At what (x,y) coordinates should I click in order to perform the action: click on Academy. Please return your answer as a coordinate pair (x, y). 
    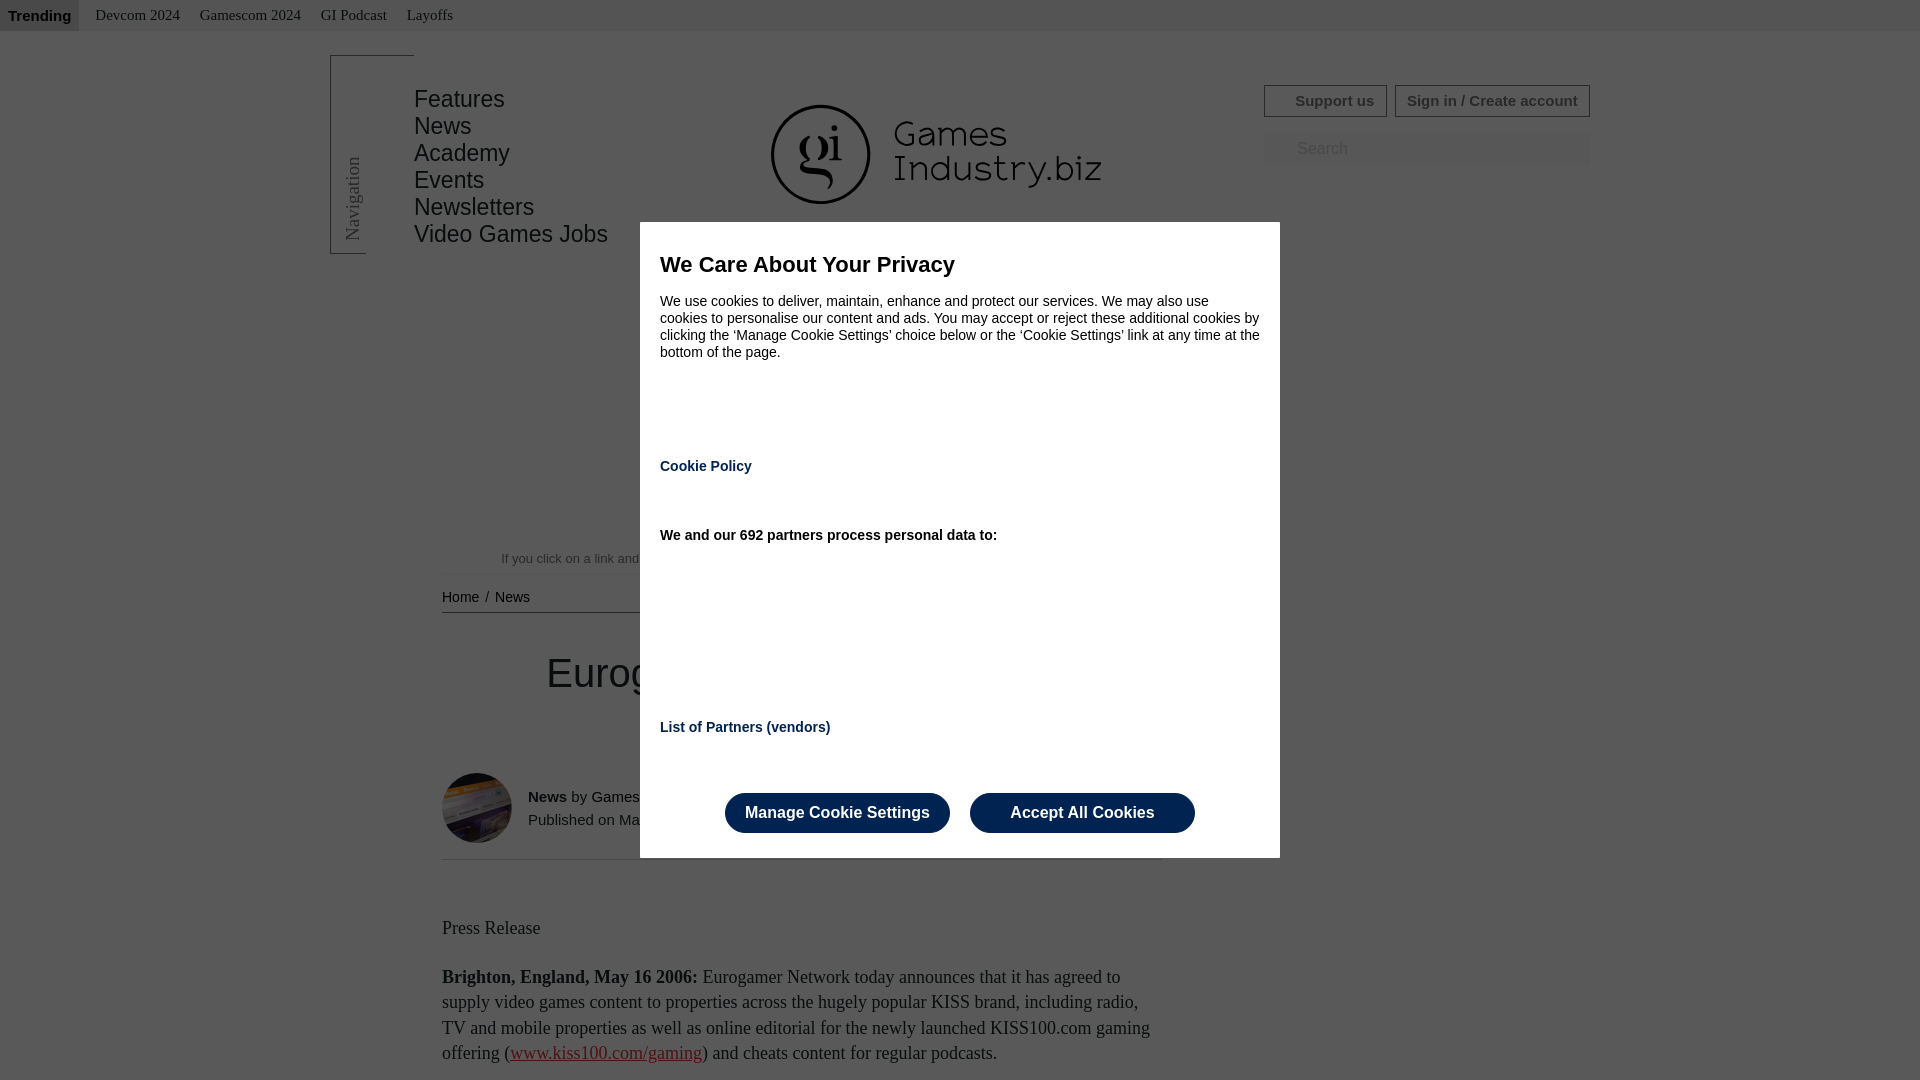
    Looking at the image, I should click on (462, 153).